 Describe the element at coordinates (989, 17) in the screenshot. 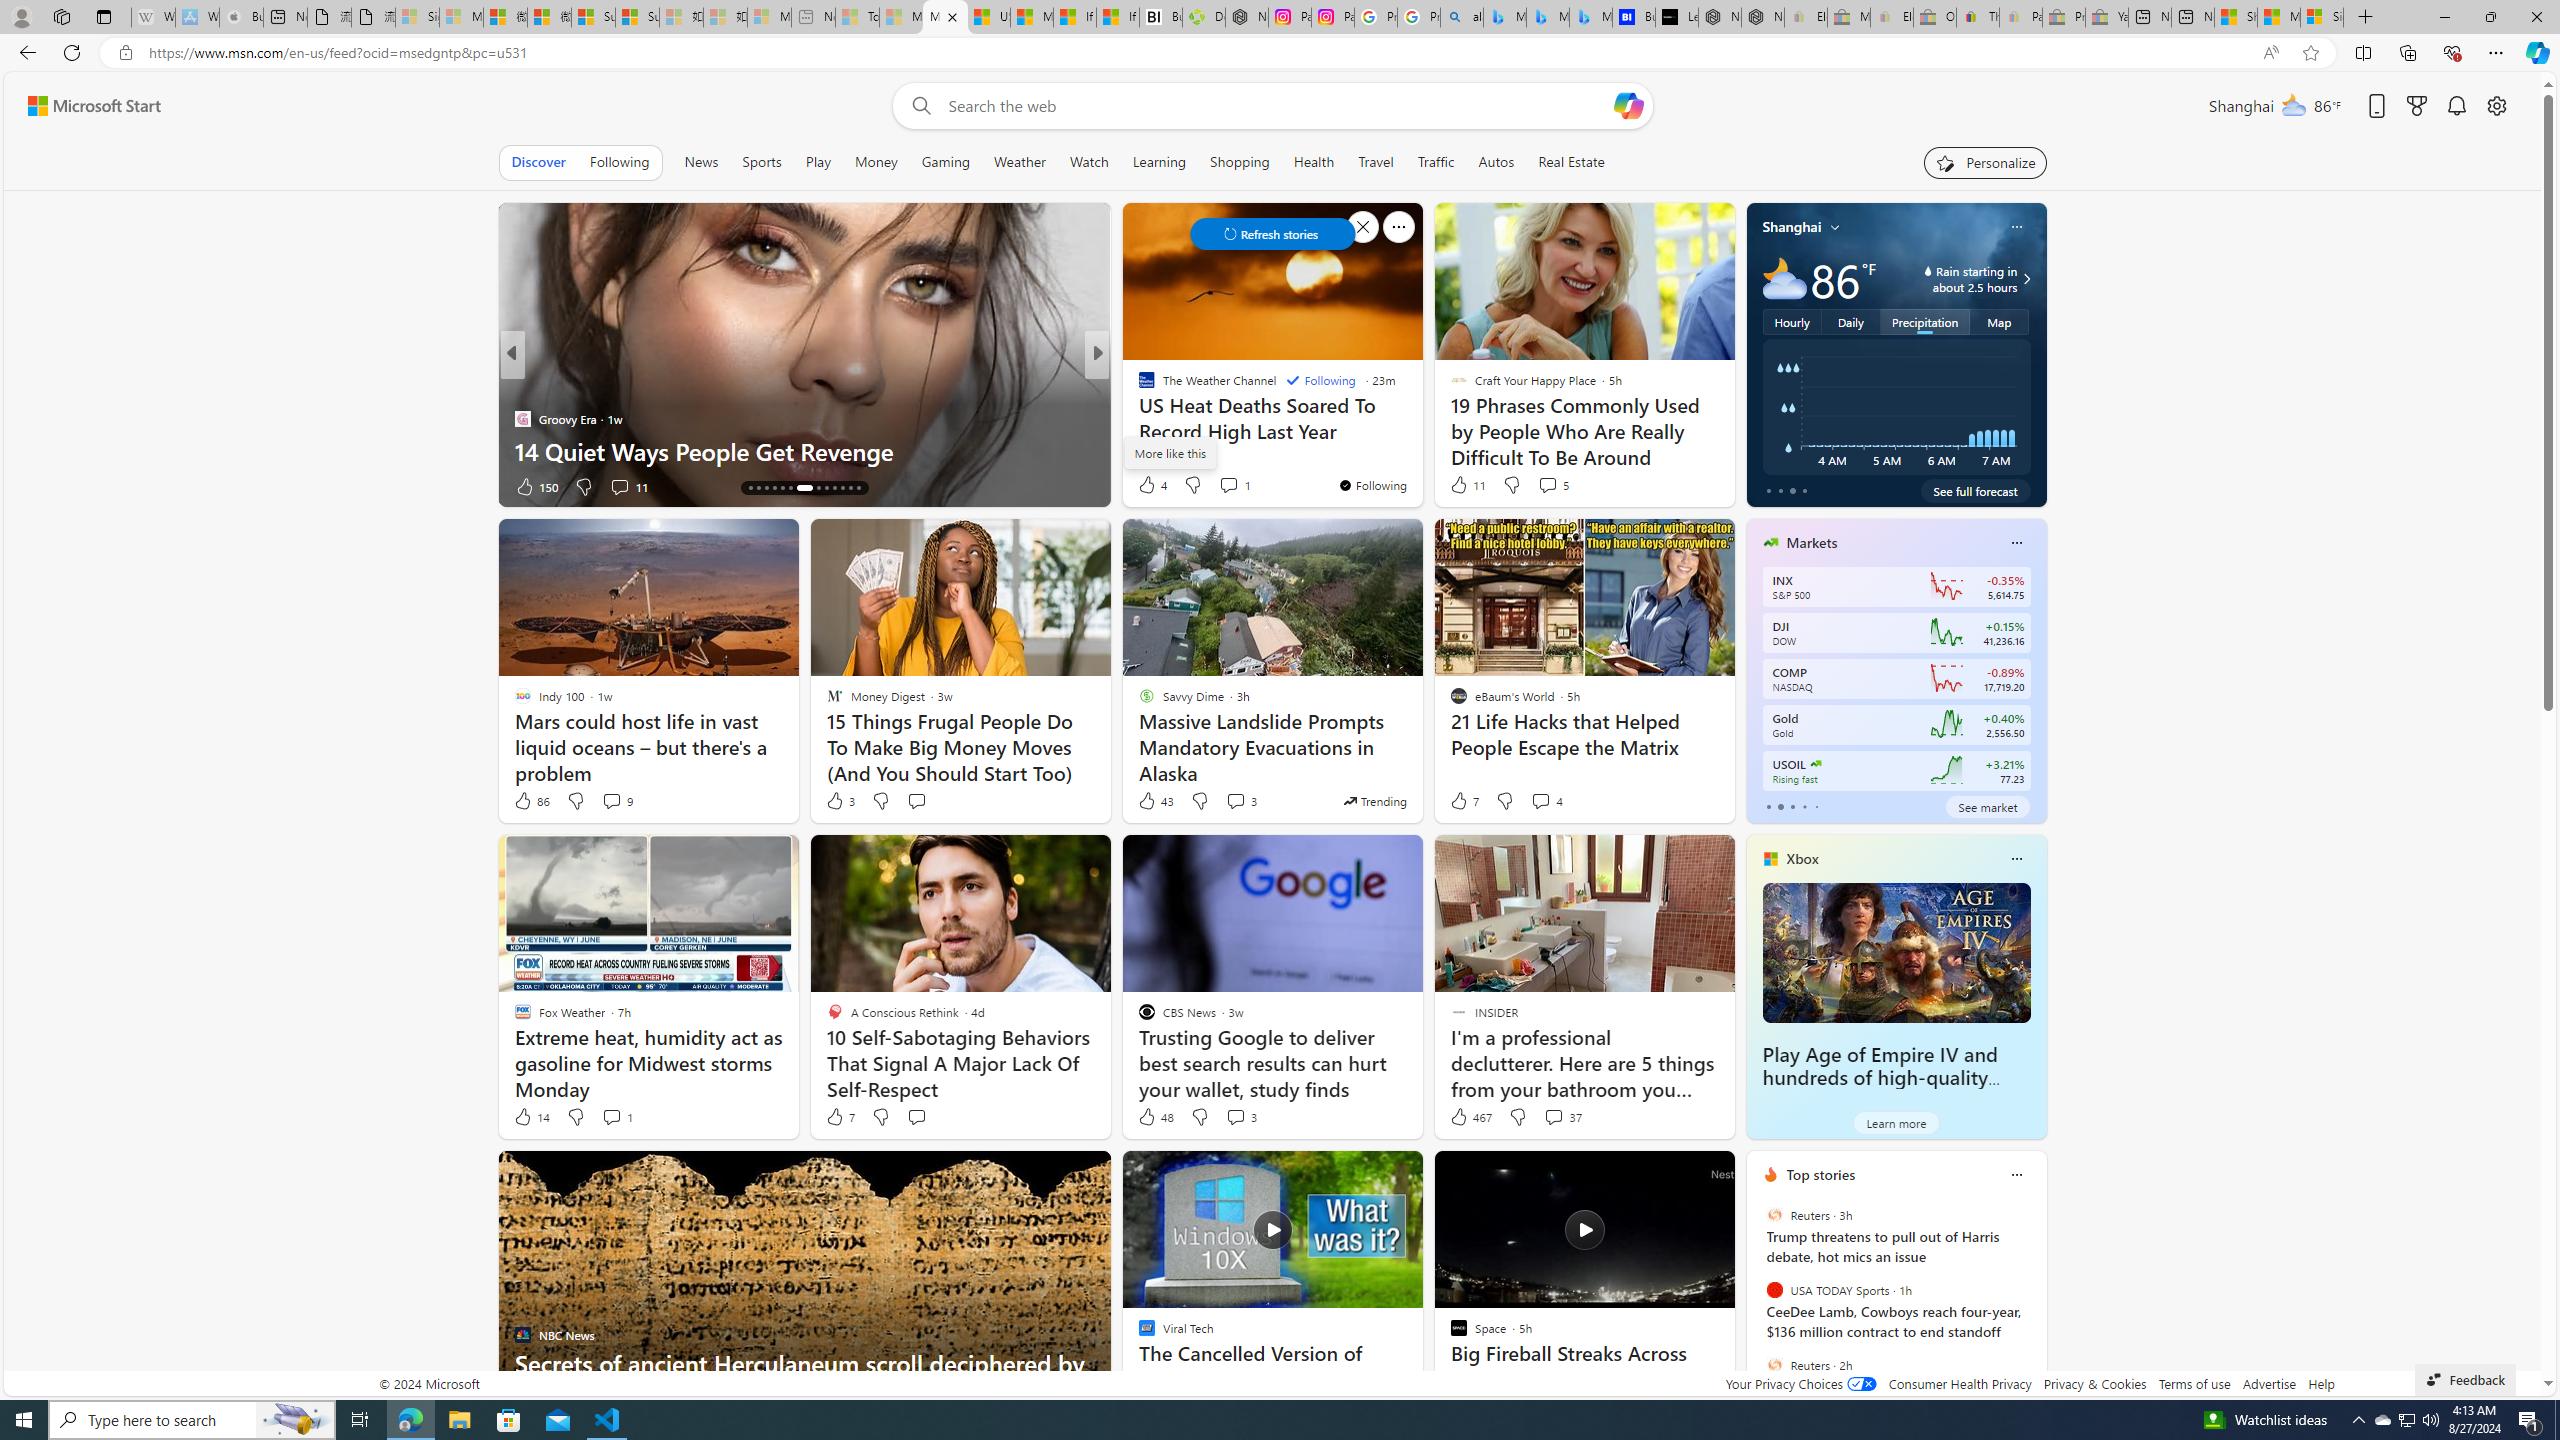

I see `US Heat Deaths Soared To Record High Last Year` at that location.